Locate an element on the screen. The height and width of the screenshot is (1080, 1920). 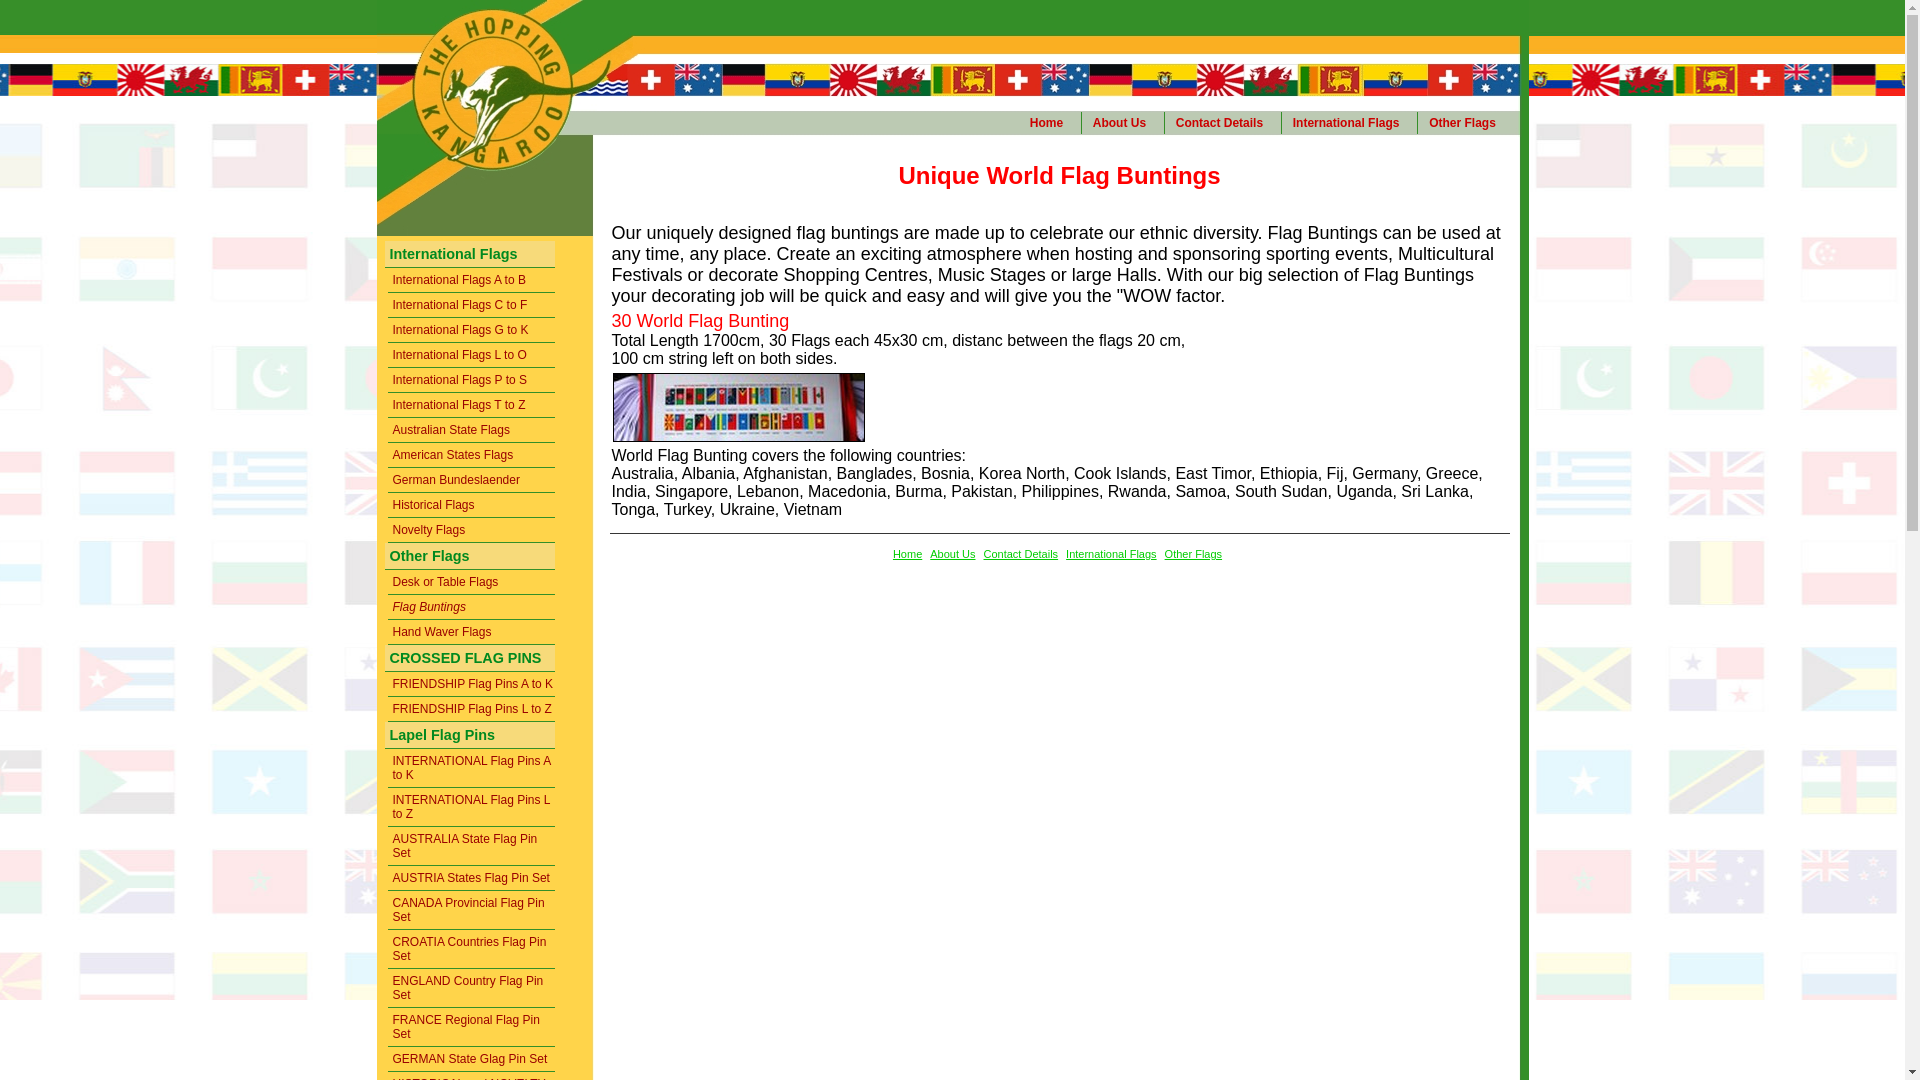
Novelty Flags is located at coordinates (472, 530).